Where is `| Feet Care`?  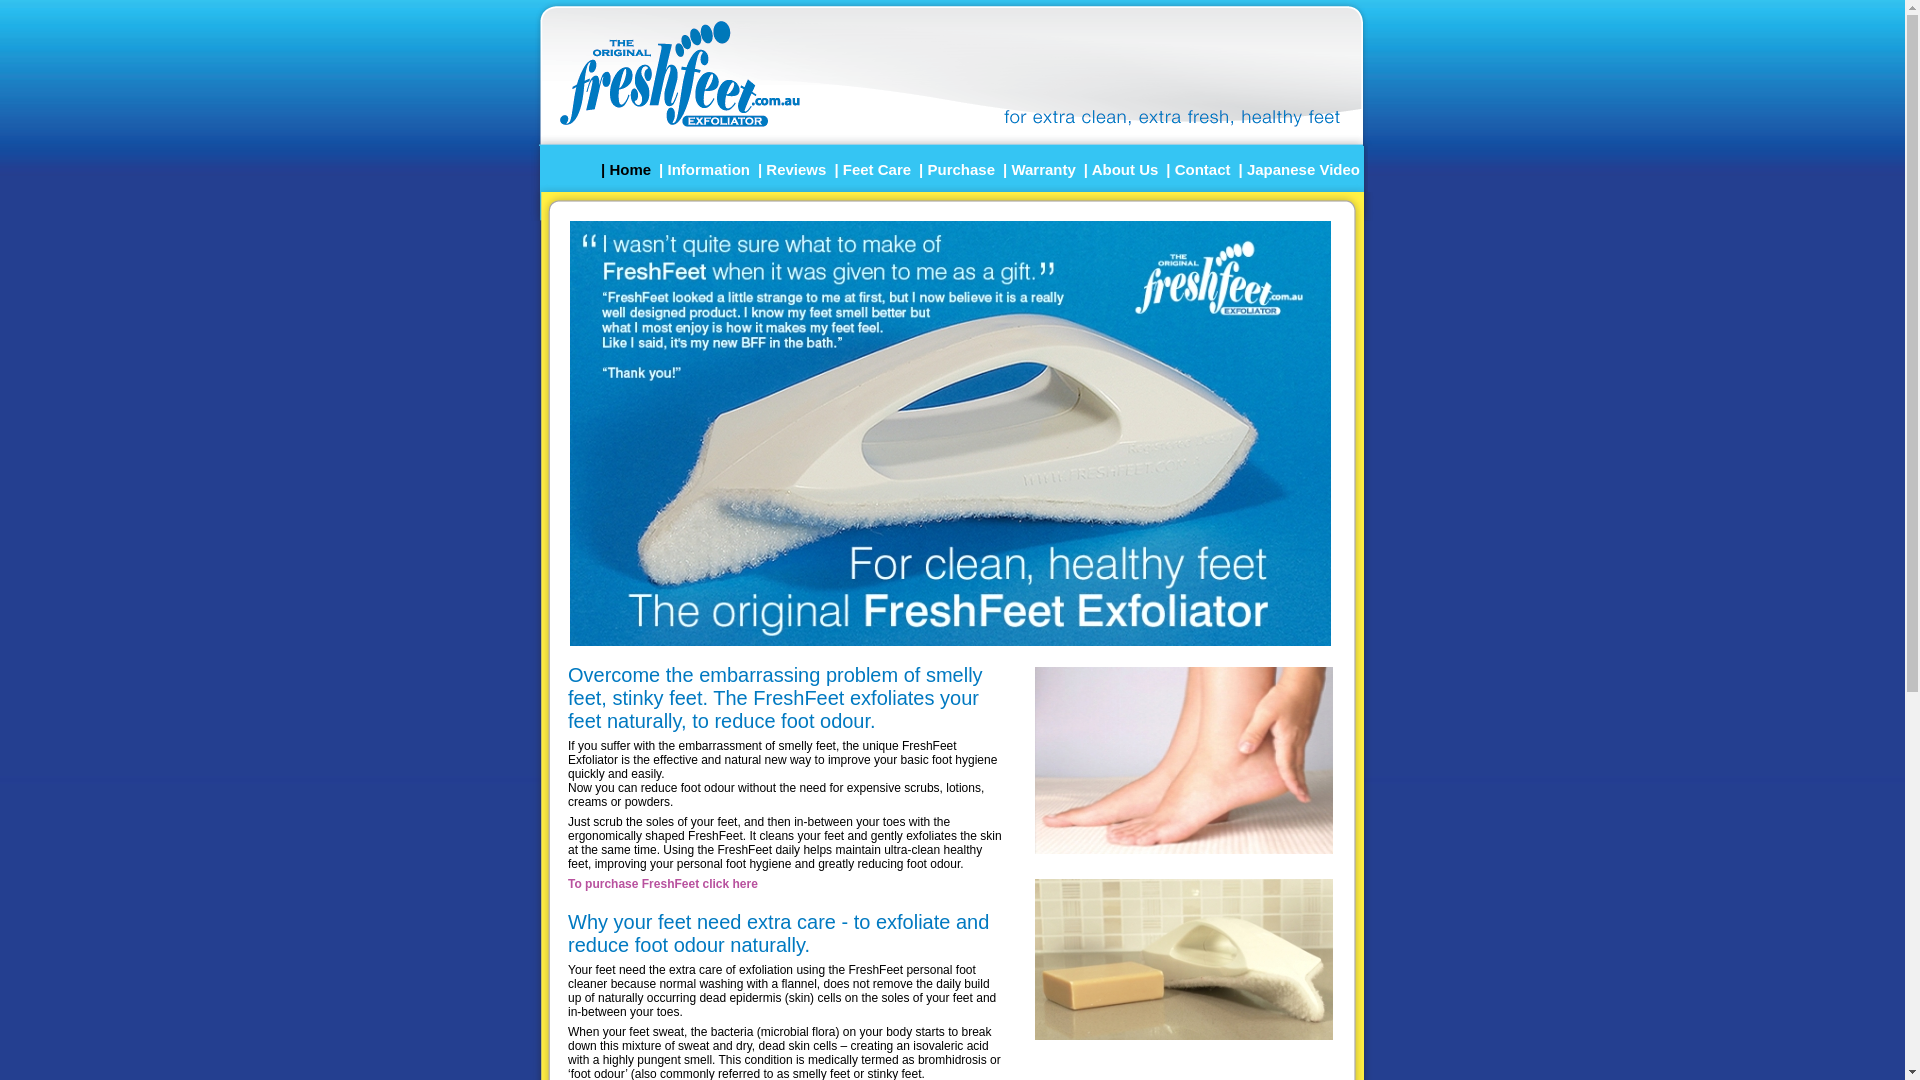
| Feet Care is located at coordinates (872, 168).